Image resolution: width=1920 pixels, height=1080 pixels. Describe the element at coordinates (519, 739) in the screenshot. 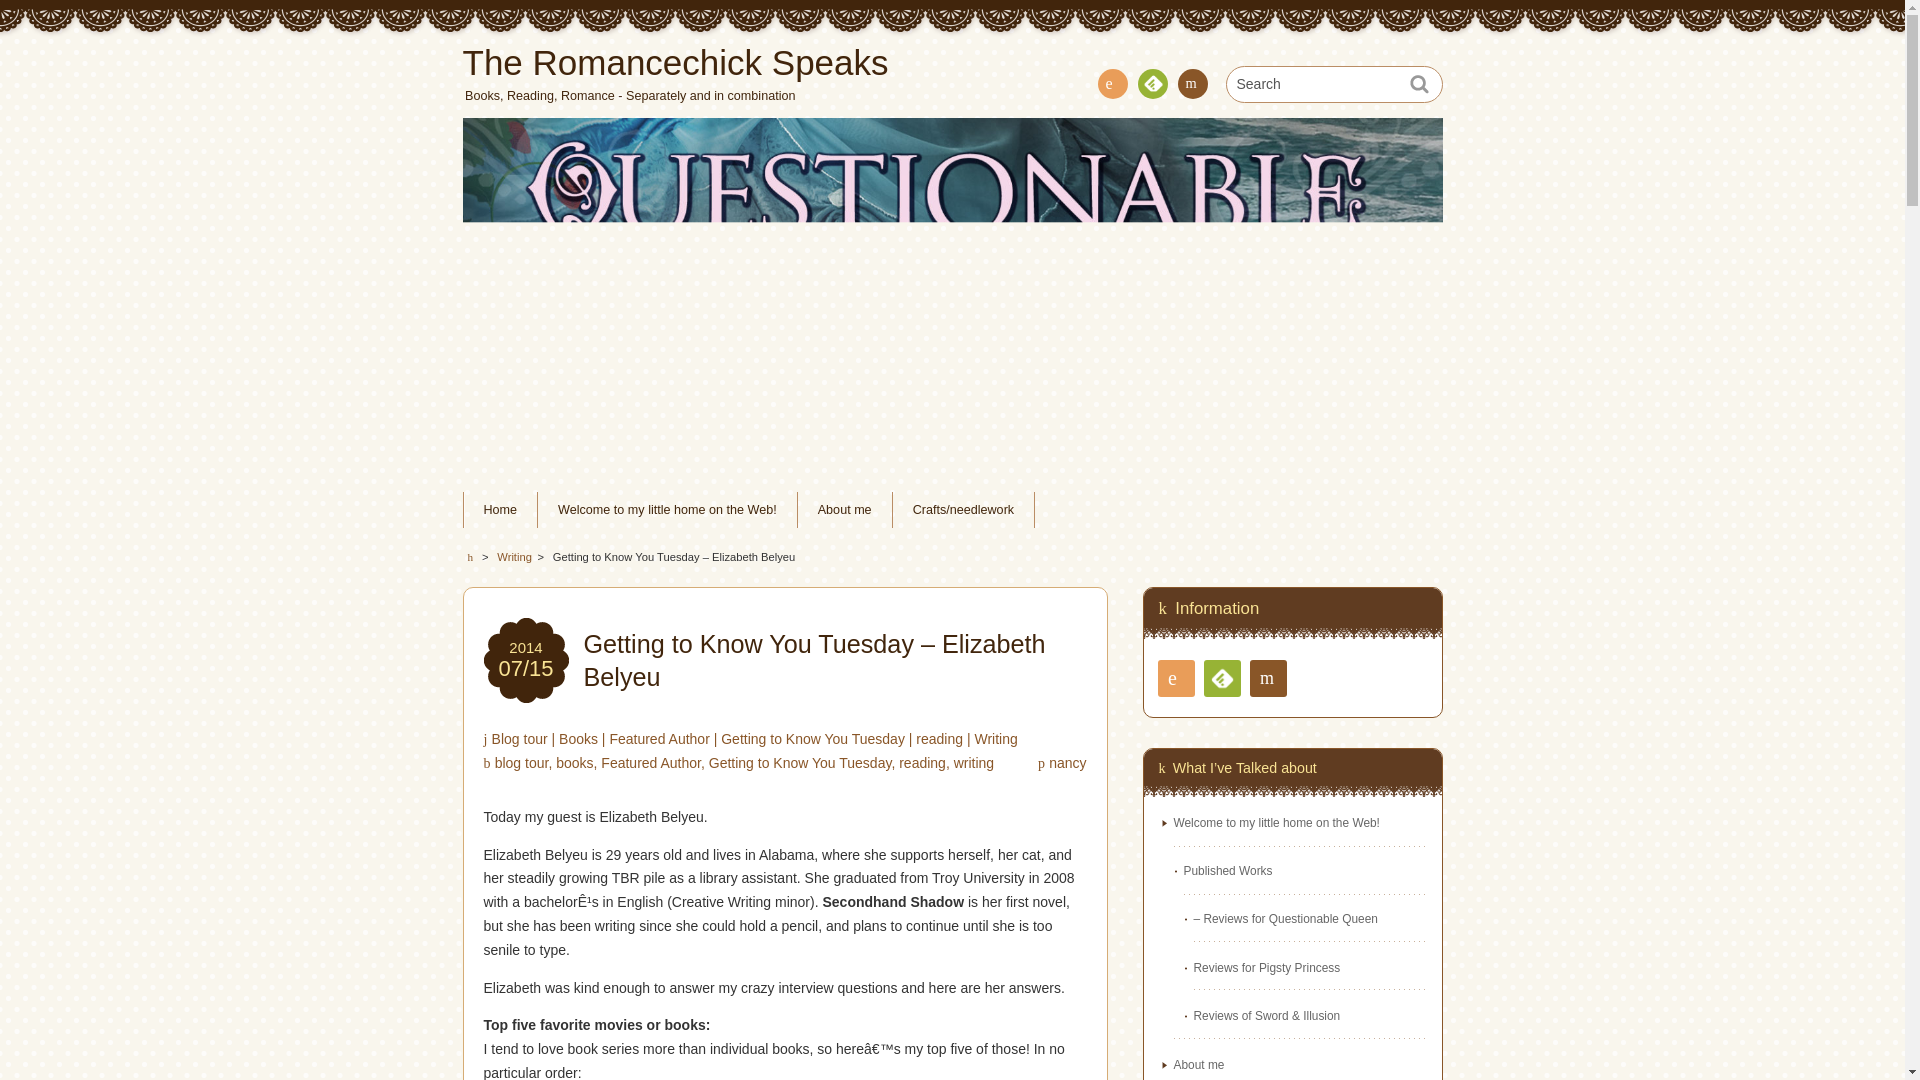

I see `Blog tour` at that location.